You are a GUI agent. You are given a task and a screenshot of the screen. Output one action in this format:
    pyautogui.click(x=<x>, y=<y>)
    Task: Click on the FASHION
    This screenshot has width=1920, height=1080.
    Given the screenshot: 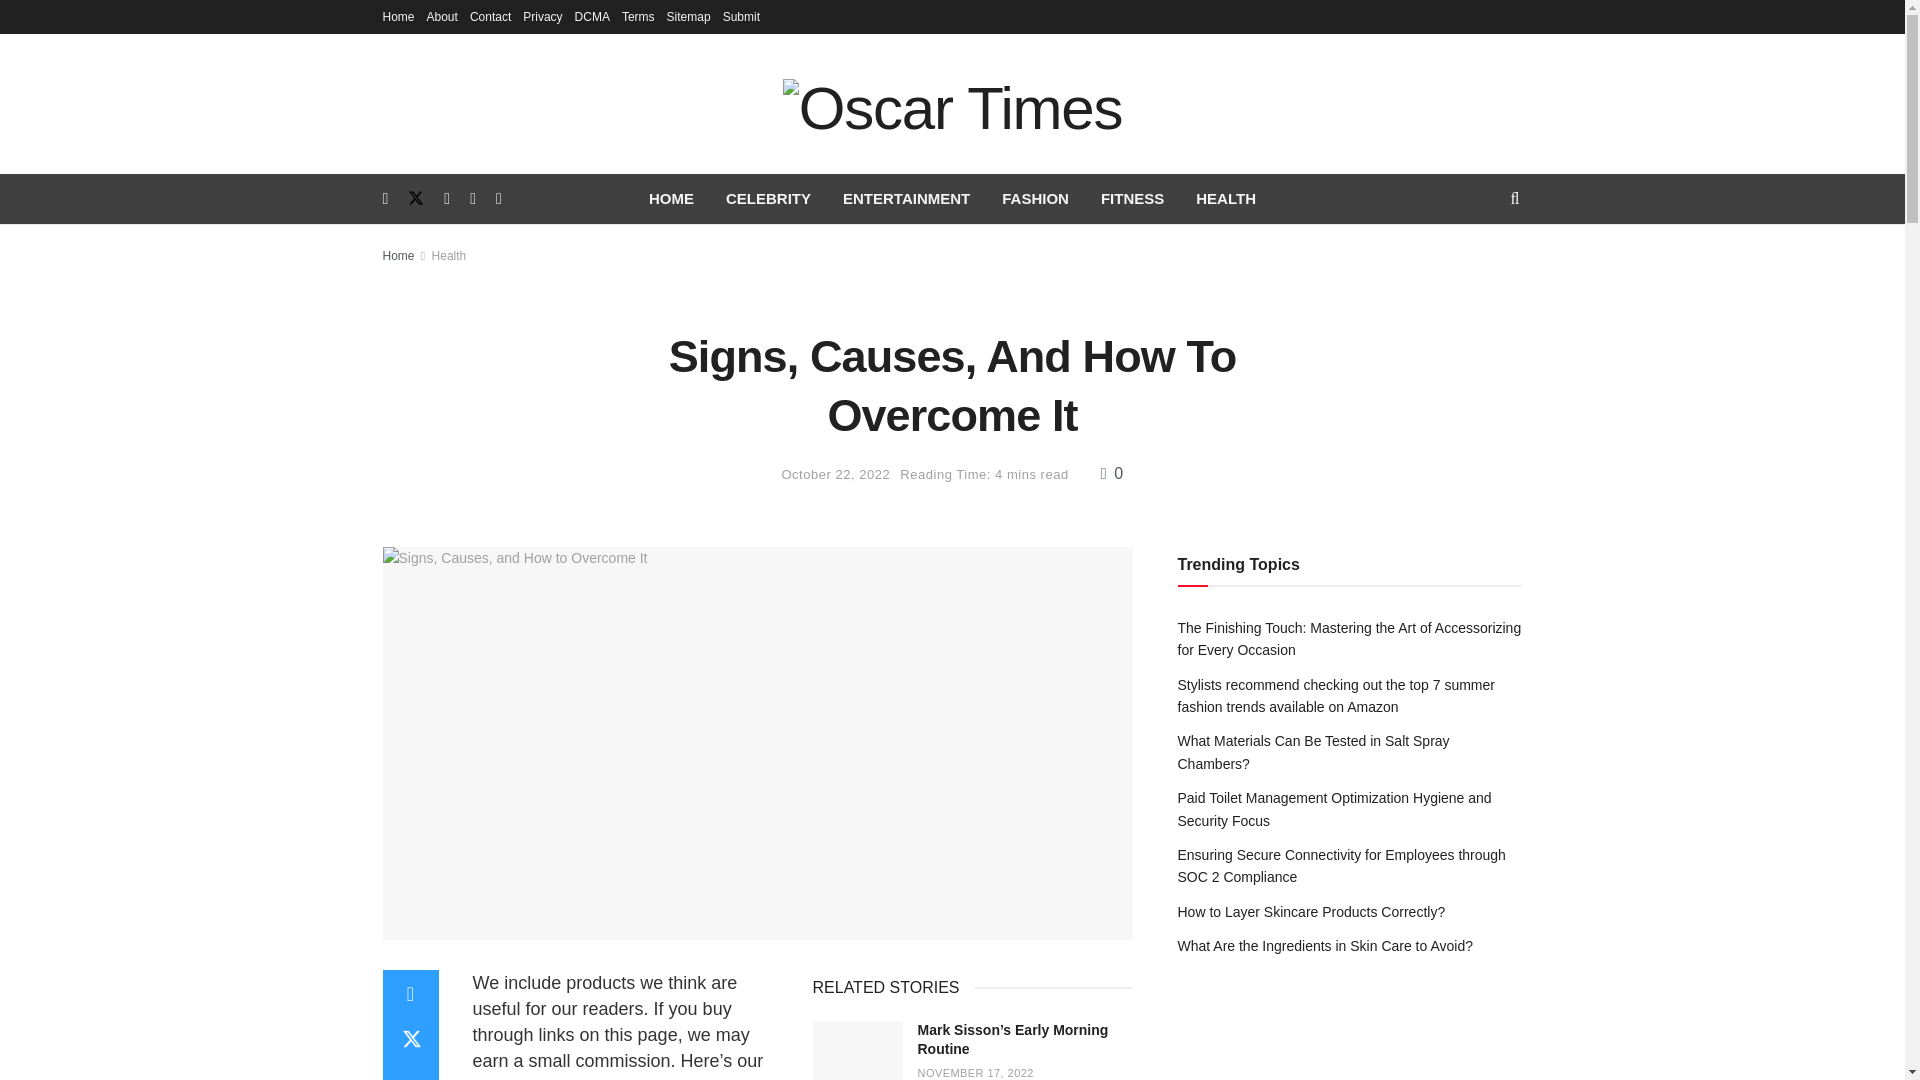 What is the action you would take?
    pyautogui.click(x=1035, y=198)
    